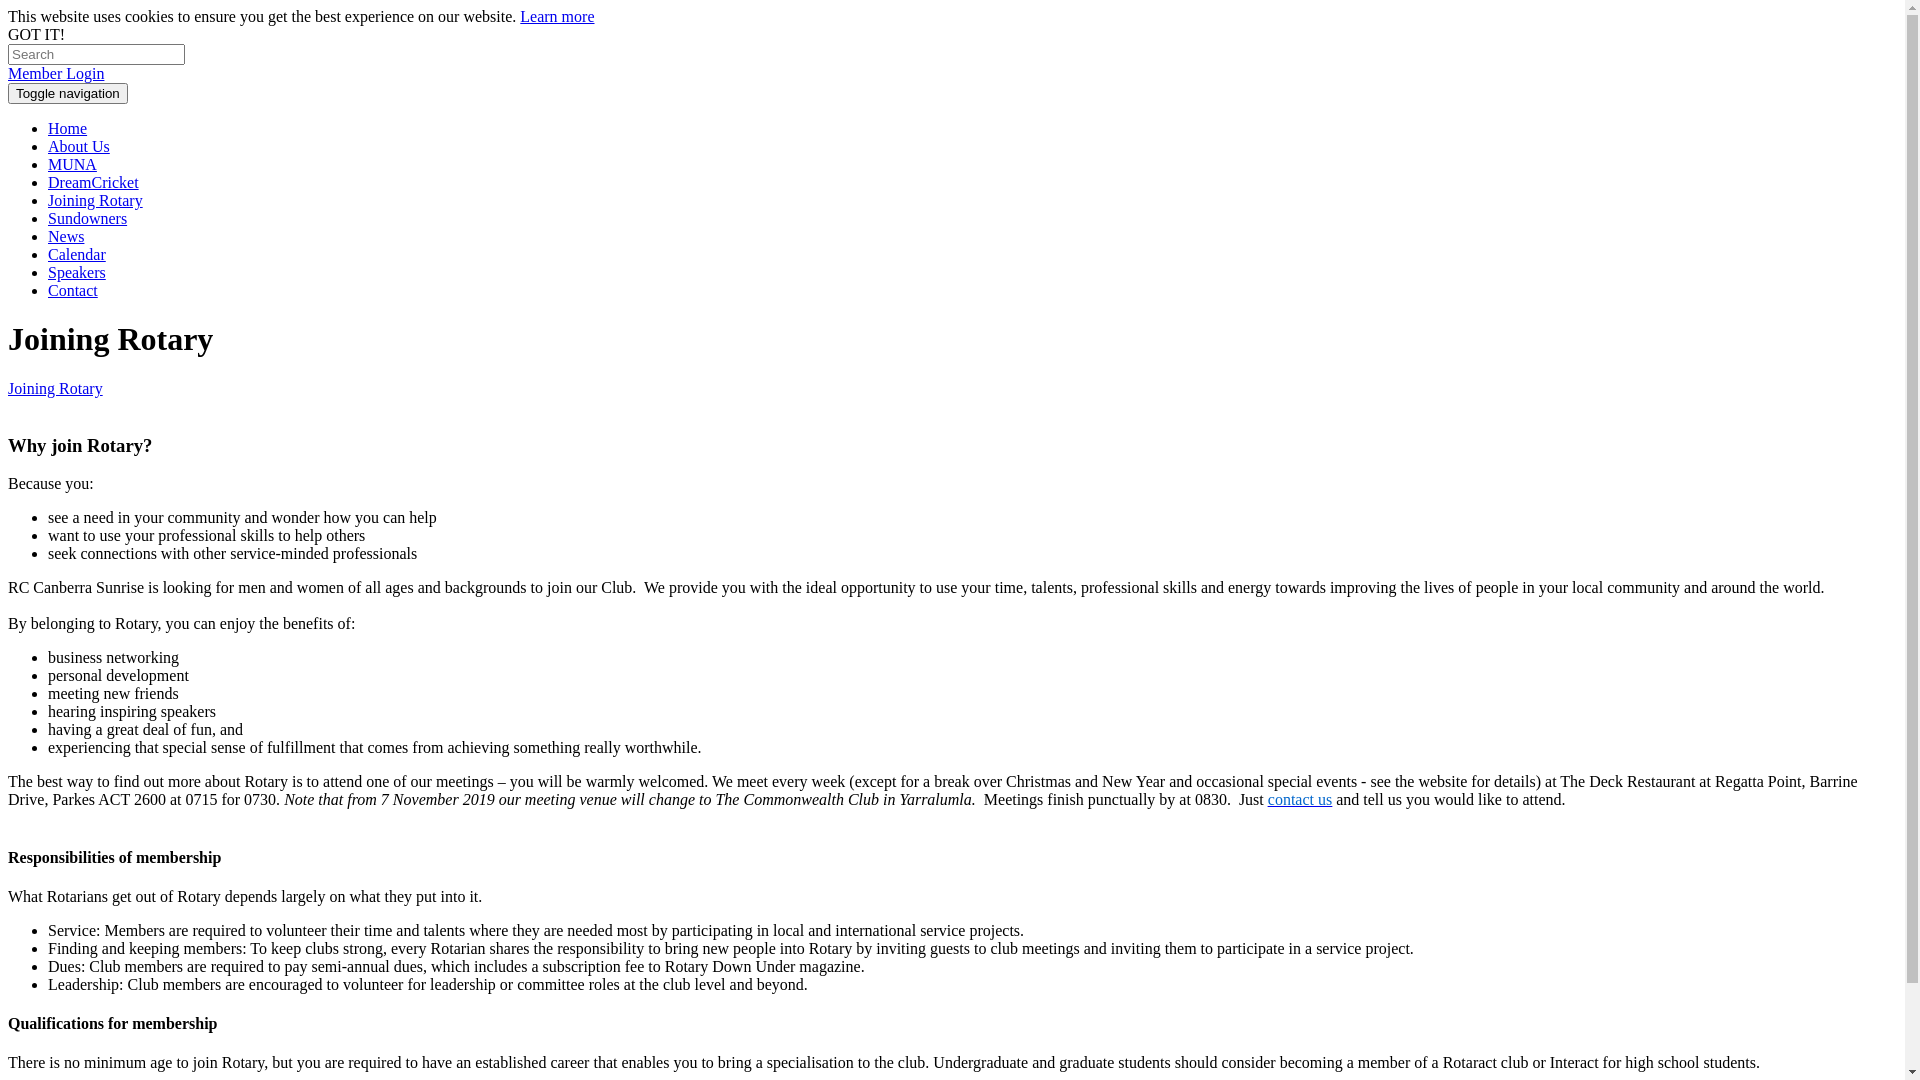 The height and width of the screenshot is (1080, 1920). I want to click on contact us, so click(1300, 800).